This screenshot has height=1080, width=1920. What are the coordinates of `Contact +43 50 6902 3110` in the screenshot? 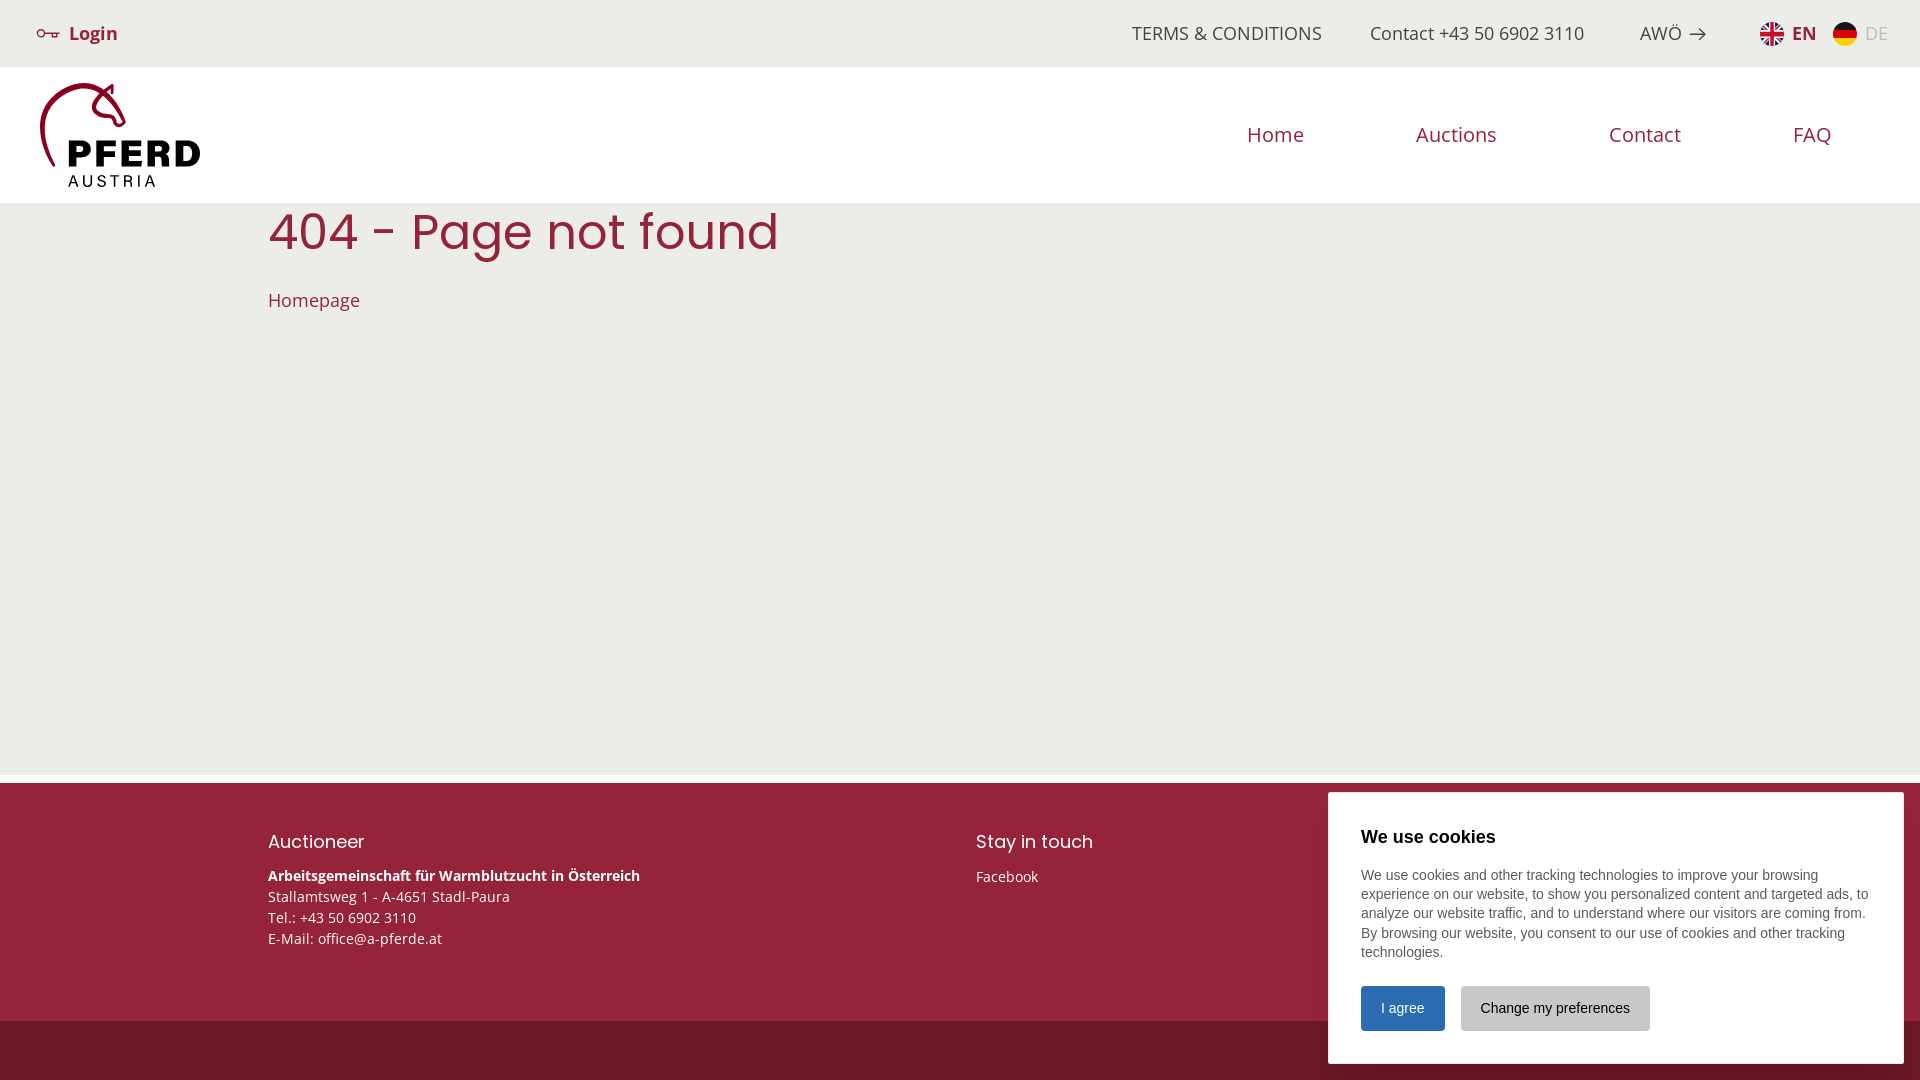 It's located at (1477, 34).